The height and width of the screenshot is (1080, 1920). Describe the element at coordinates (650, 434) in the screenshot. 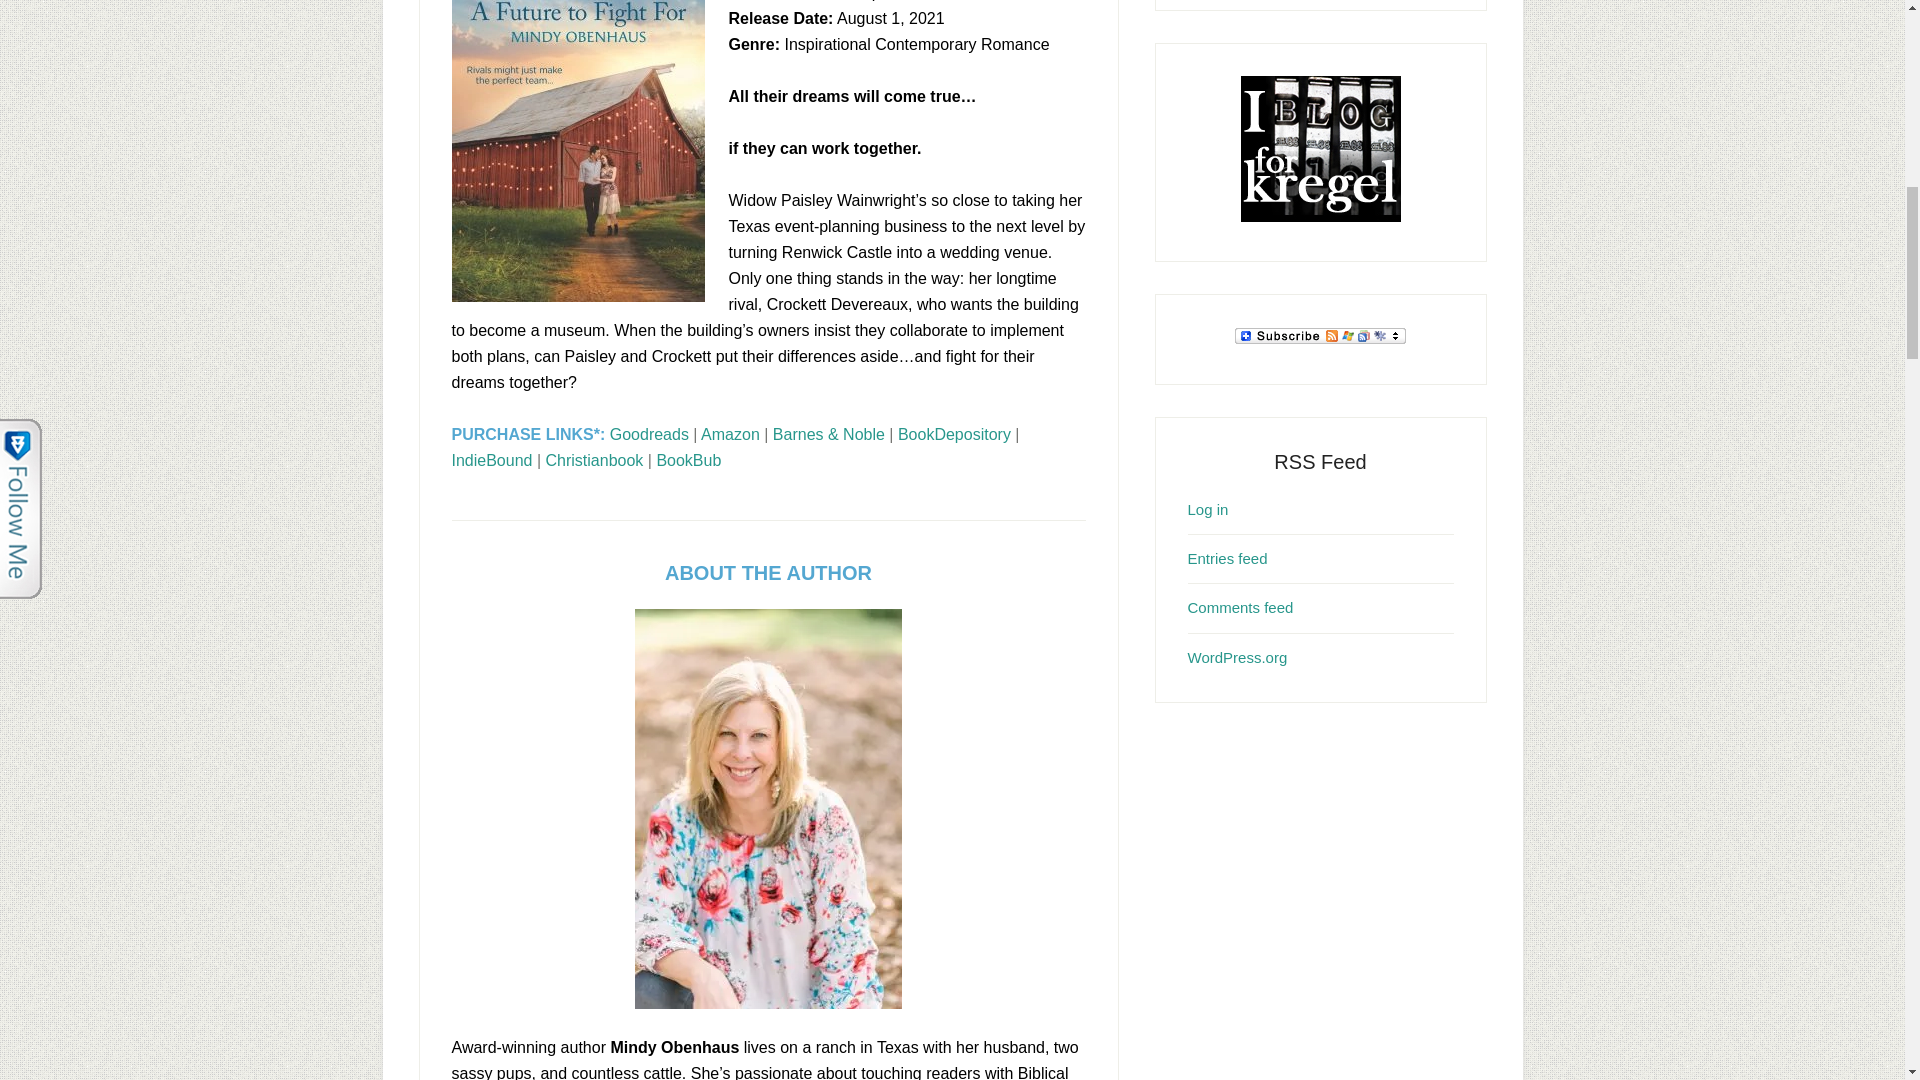

I see `Goodreads` at that location.